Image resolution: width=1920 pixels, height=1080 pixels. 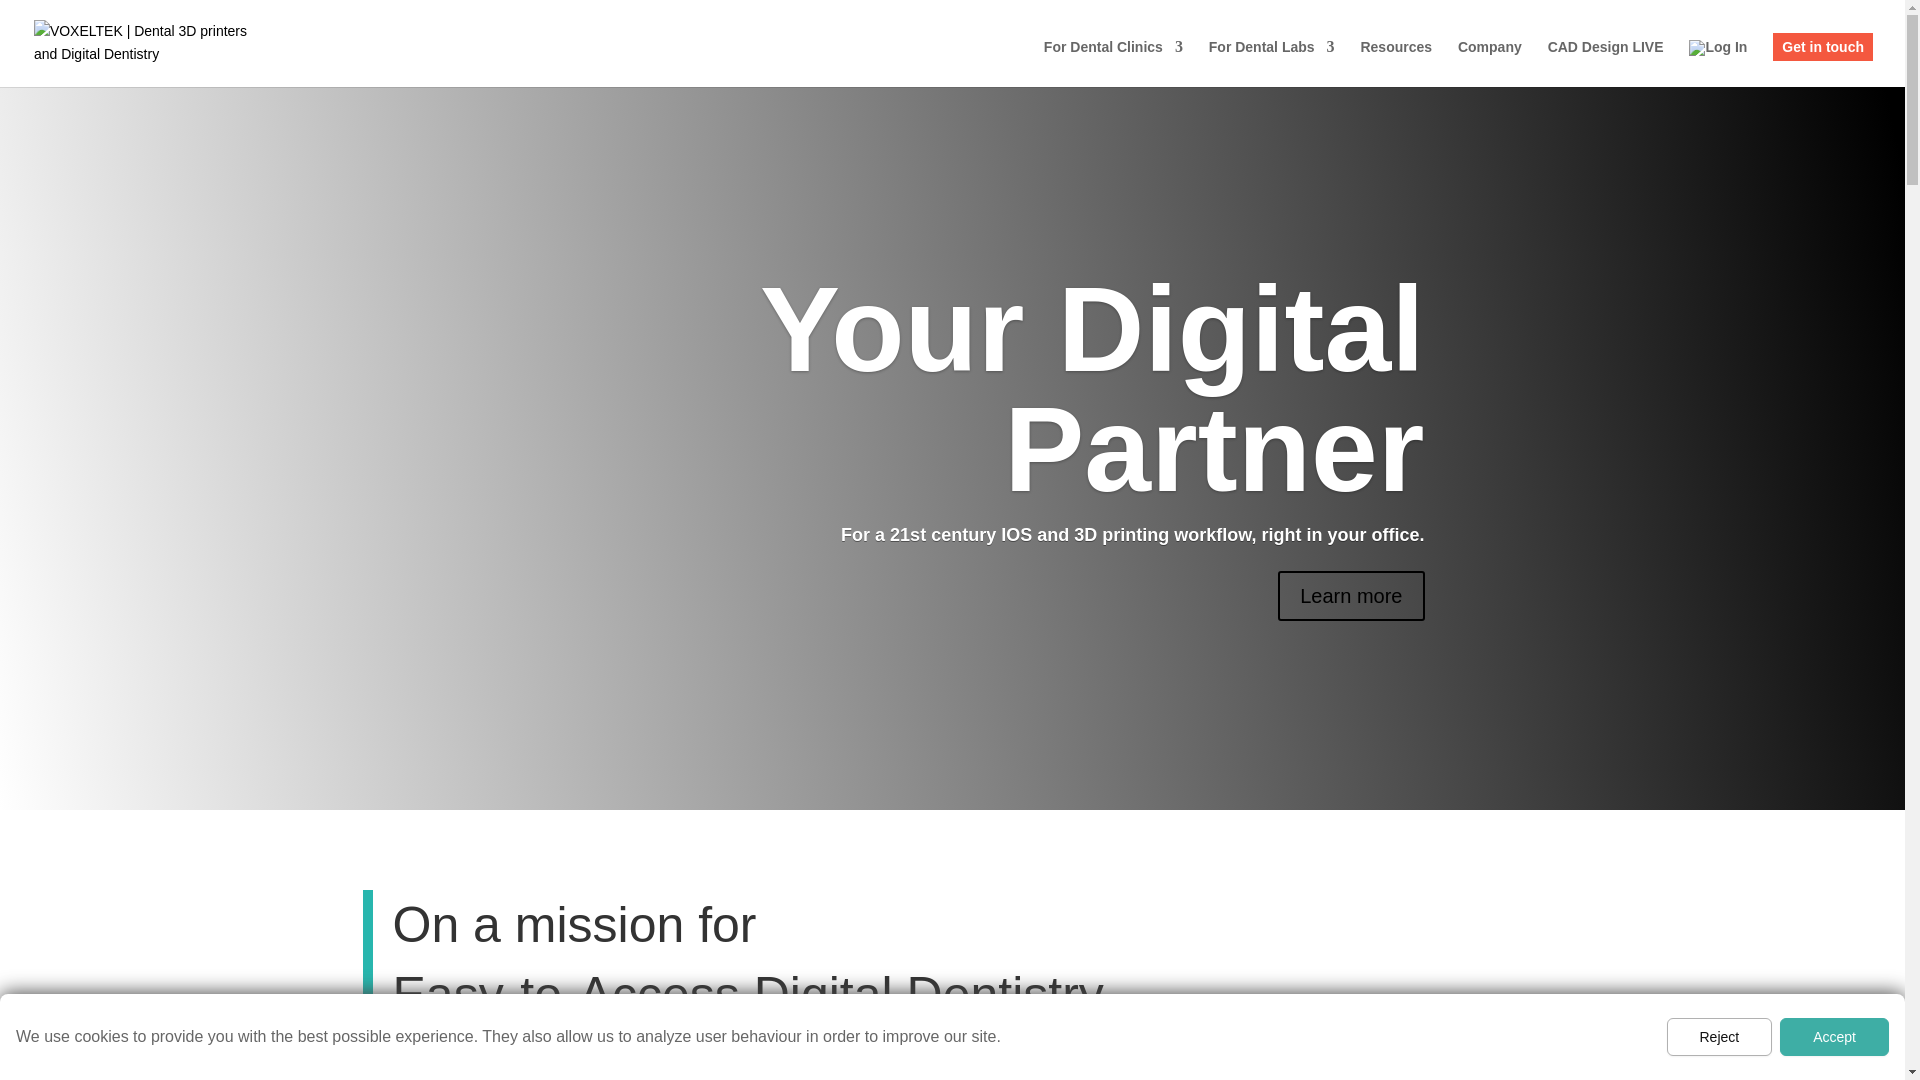 What do you see at coordinates (1490, 63) in the screenshot?
I see `Company` at bounding box center [1490, 63].